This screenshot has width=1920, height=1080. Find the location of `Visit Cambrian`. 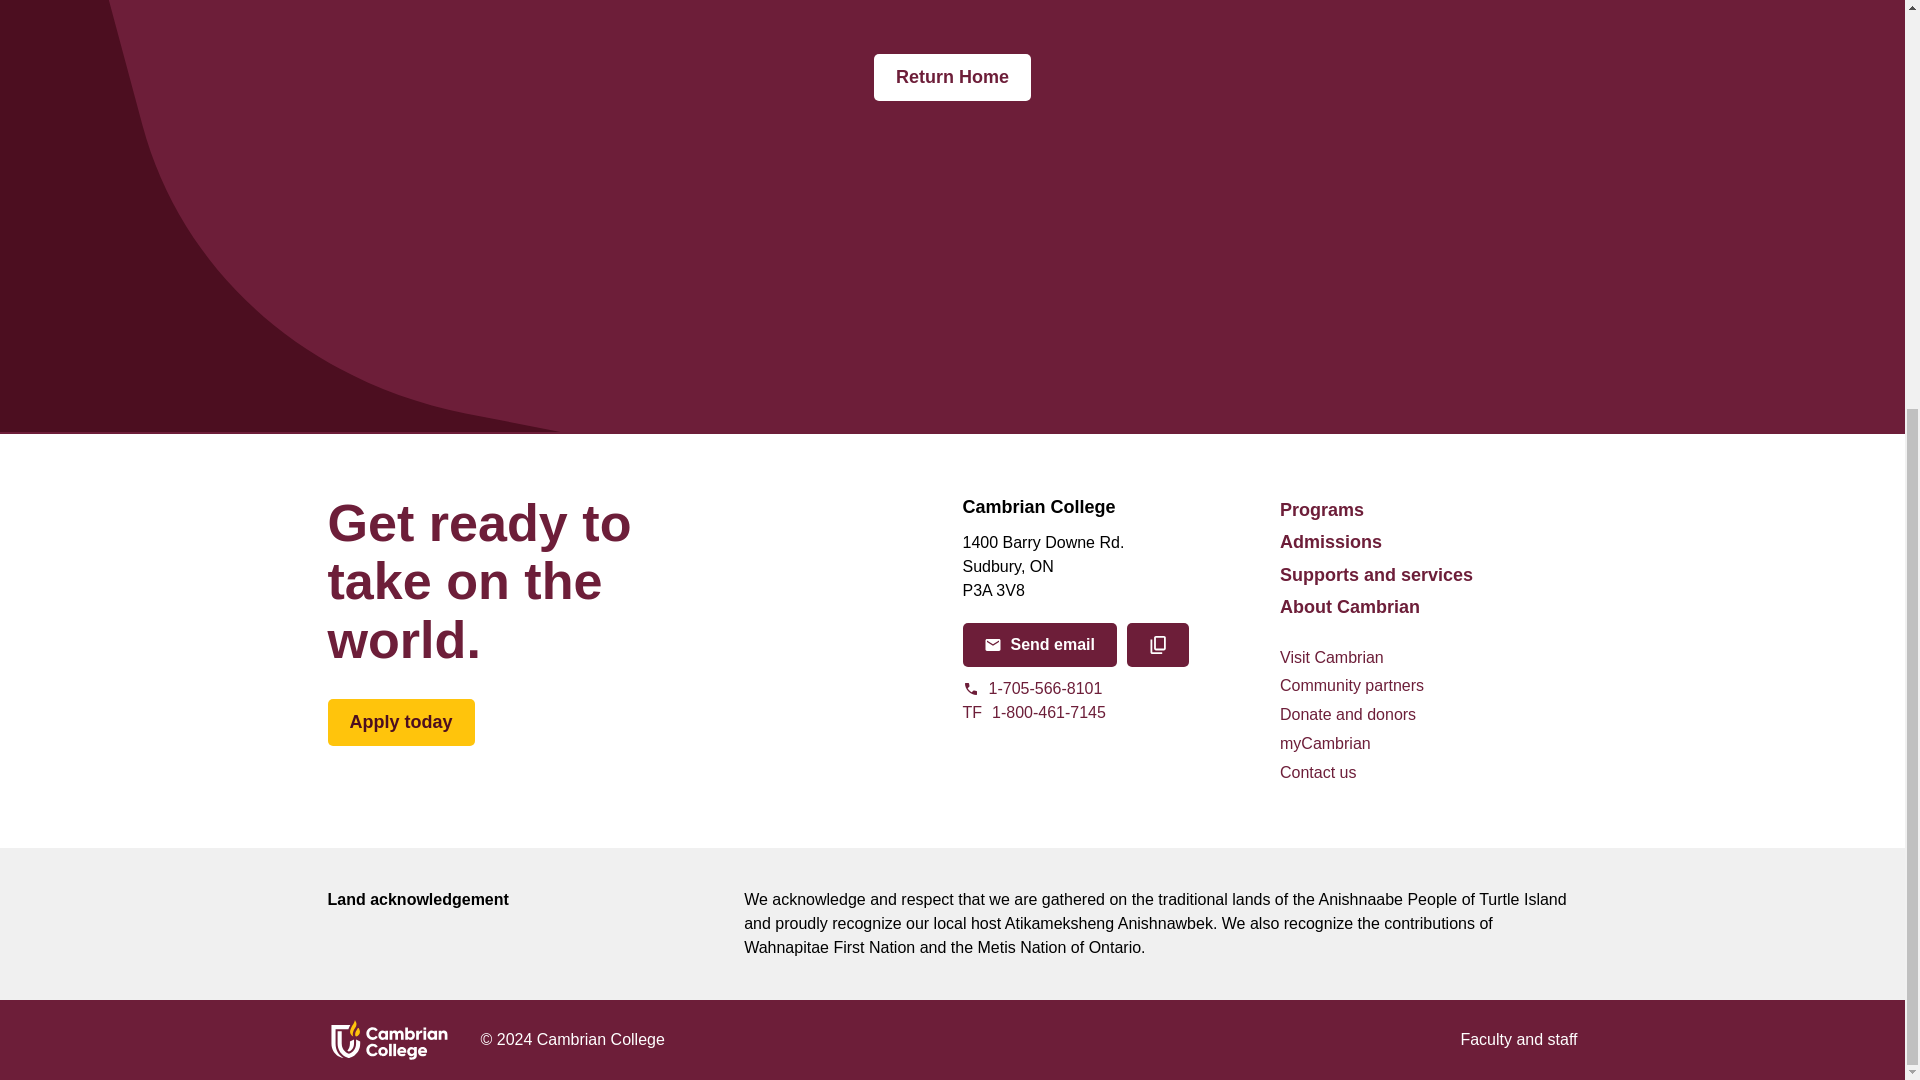

Visit Cambrian is located at coordinates (1038, 645).